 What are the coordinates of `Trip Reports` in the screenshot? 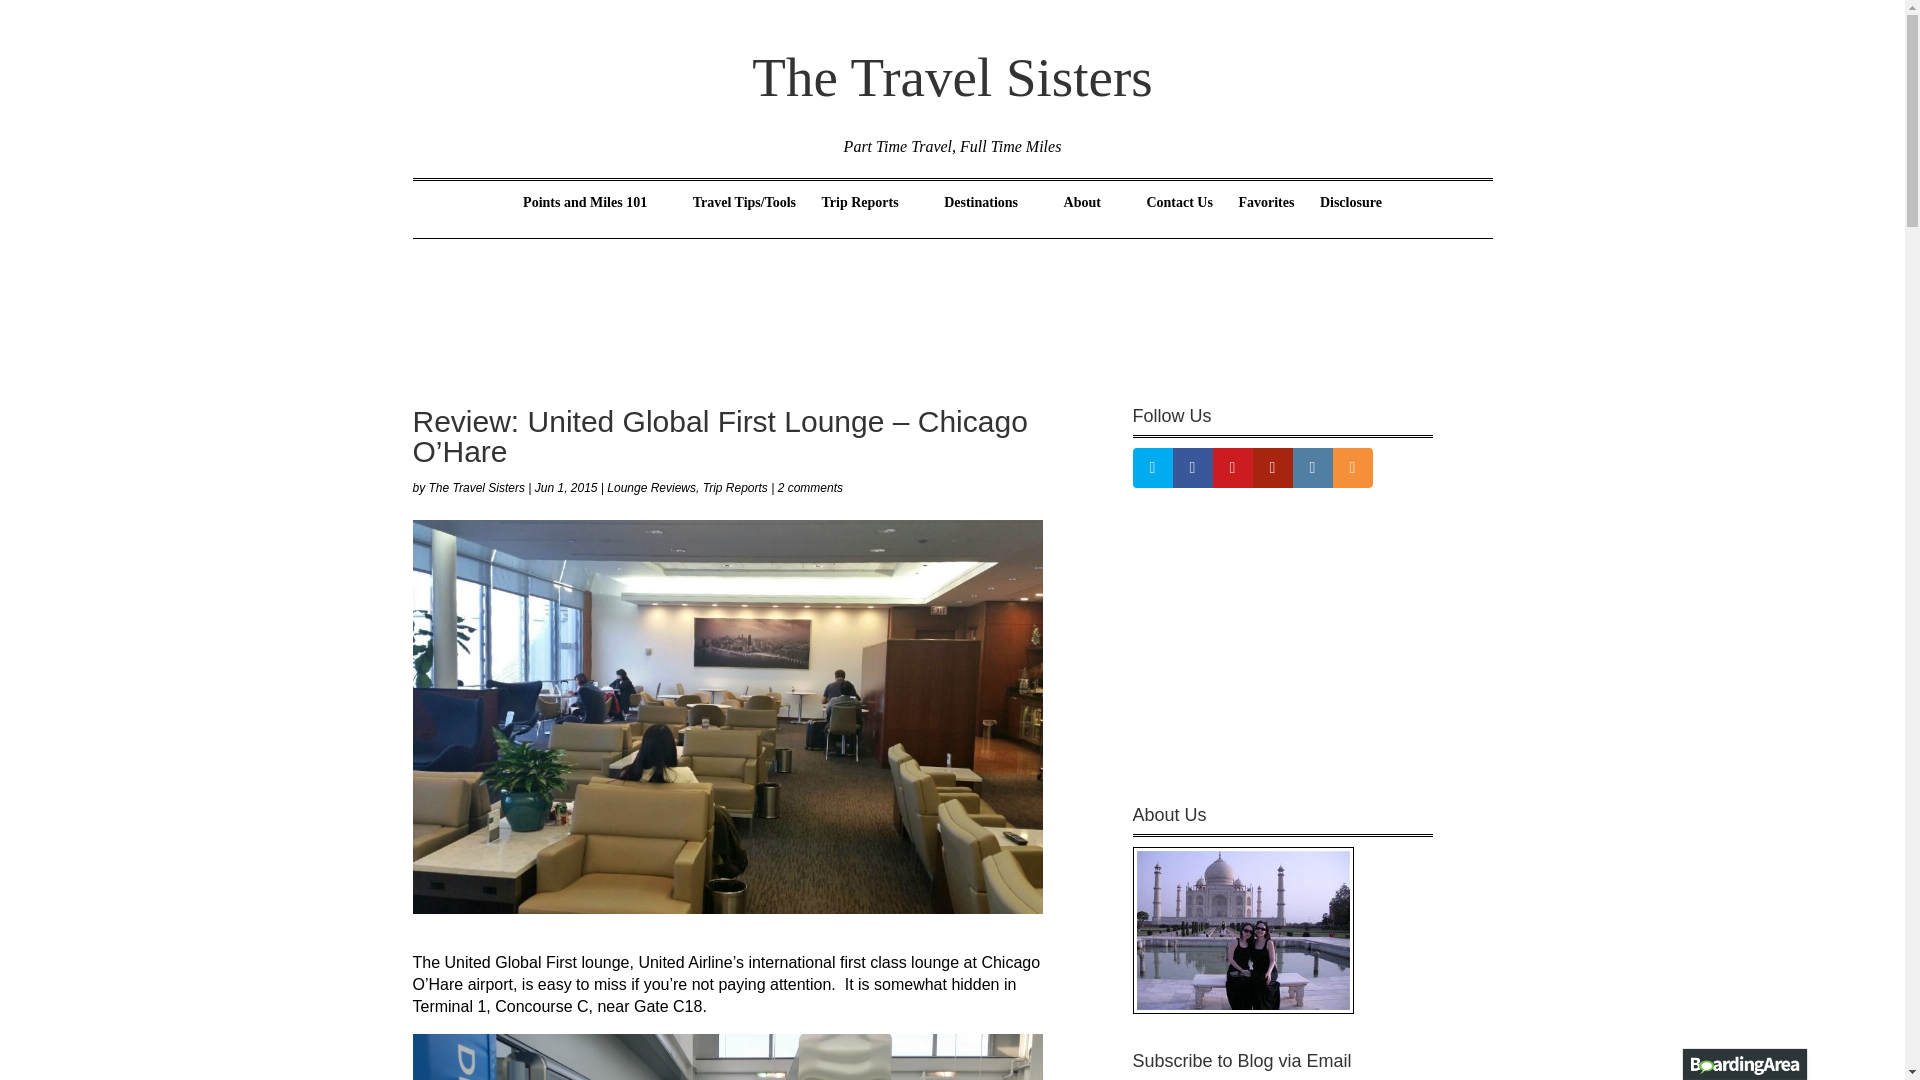 It's located at (870, 216).